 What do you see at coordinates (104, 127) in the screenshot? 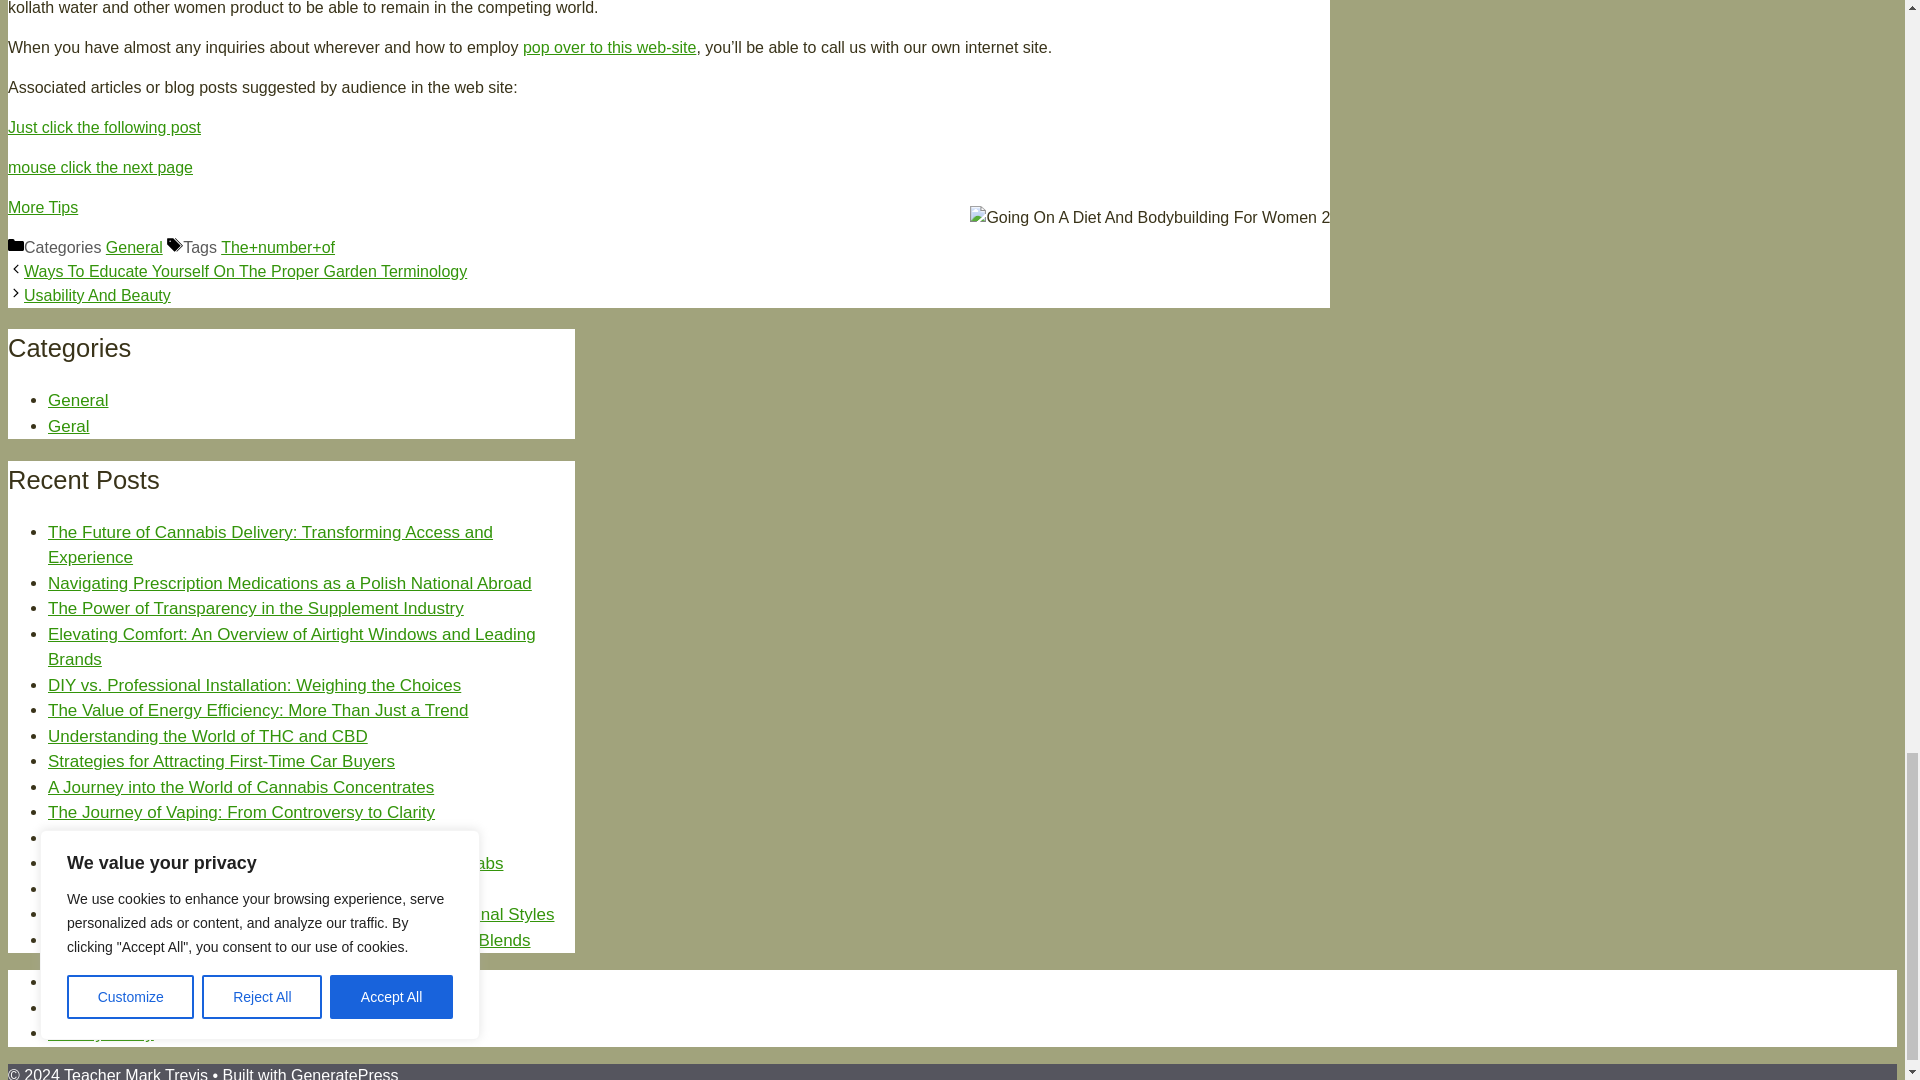
I see `Just click the following post` at bounding box center [104, 127].